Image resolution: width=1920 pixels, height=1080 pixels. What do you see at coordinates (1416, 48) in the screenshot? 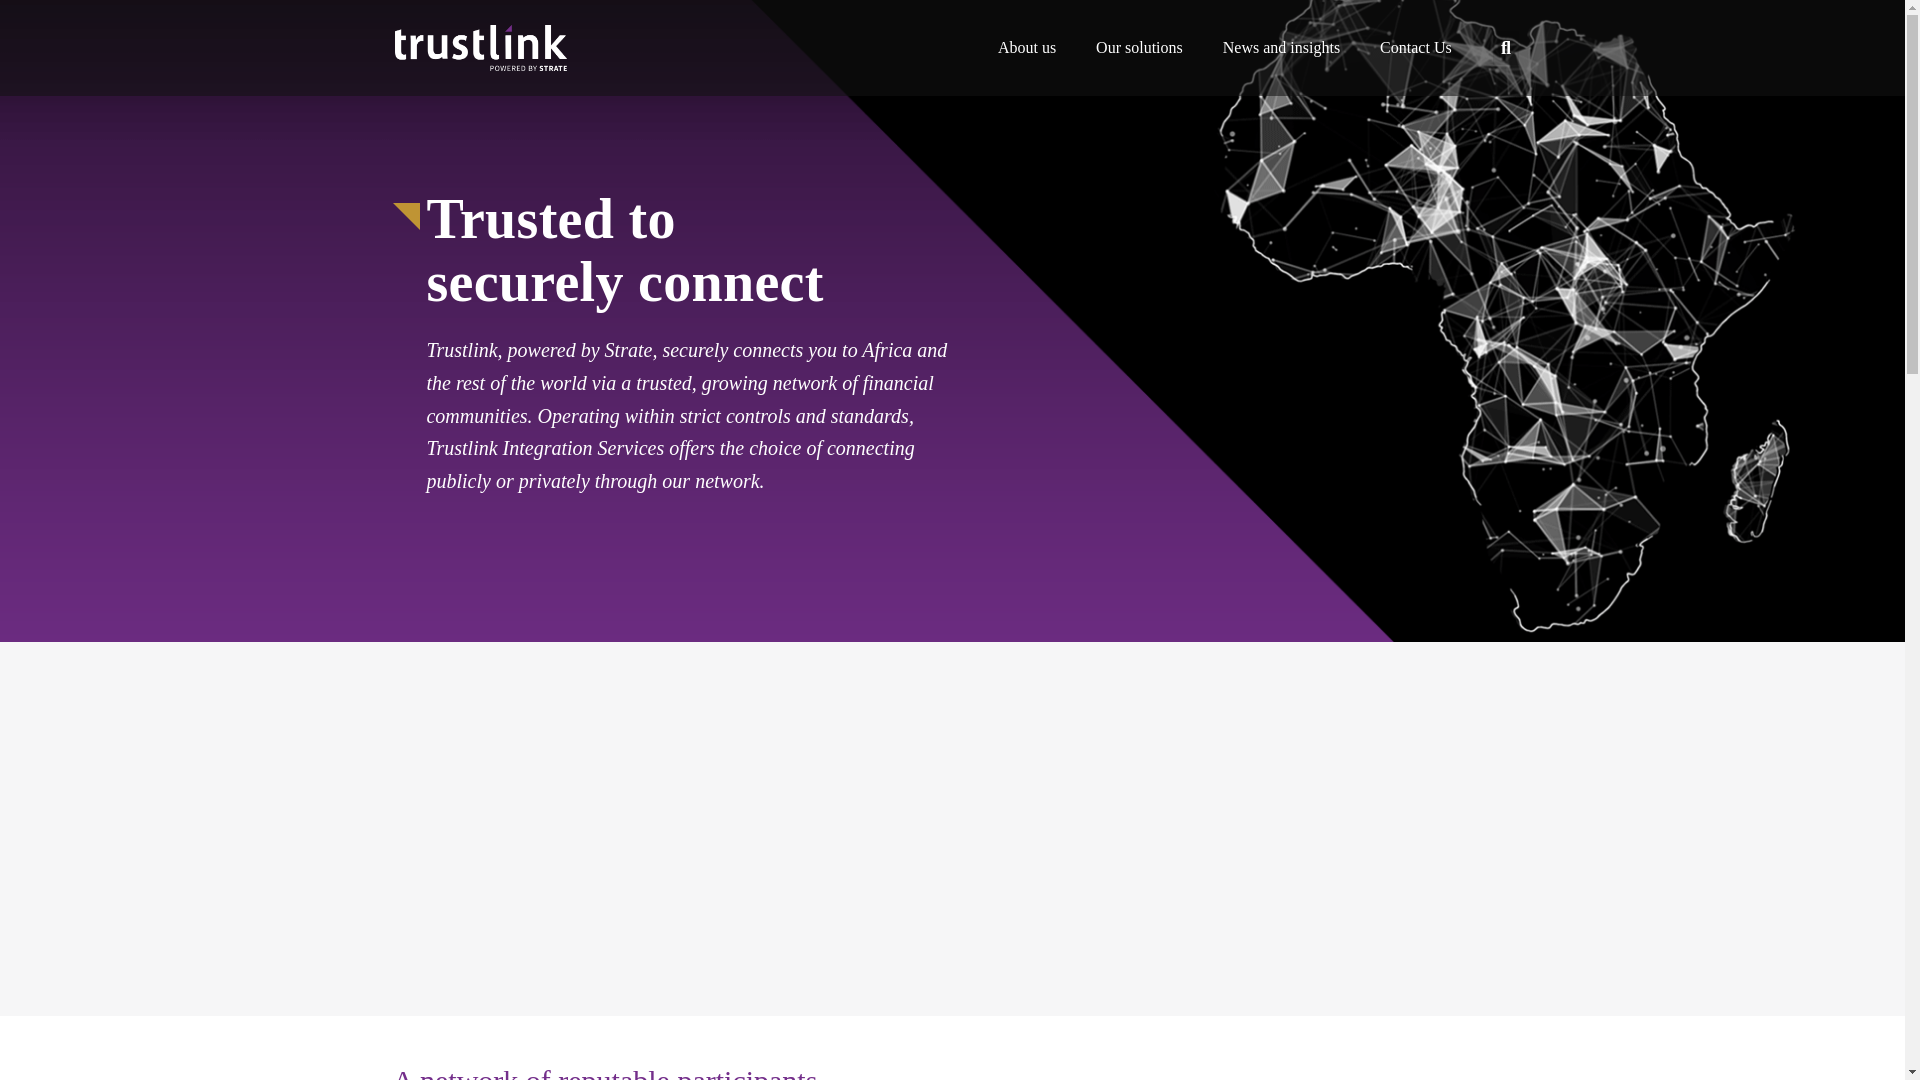
I see `Contact Us` at bounding box center [1416, 48].